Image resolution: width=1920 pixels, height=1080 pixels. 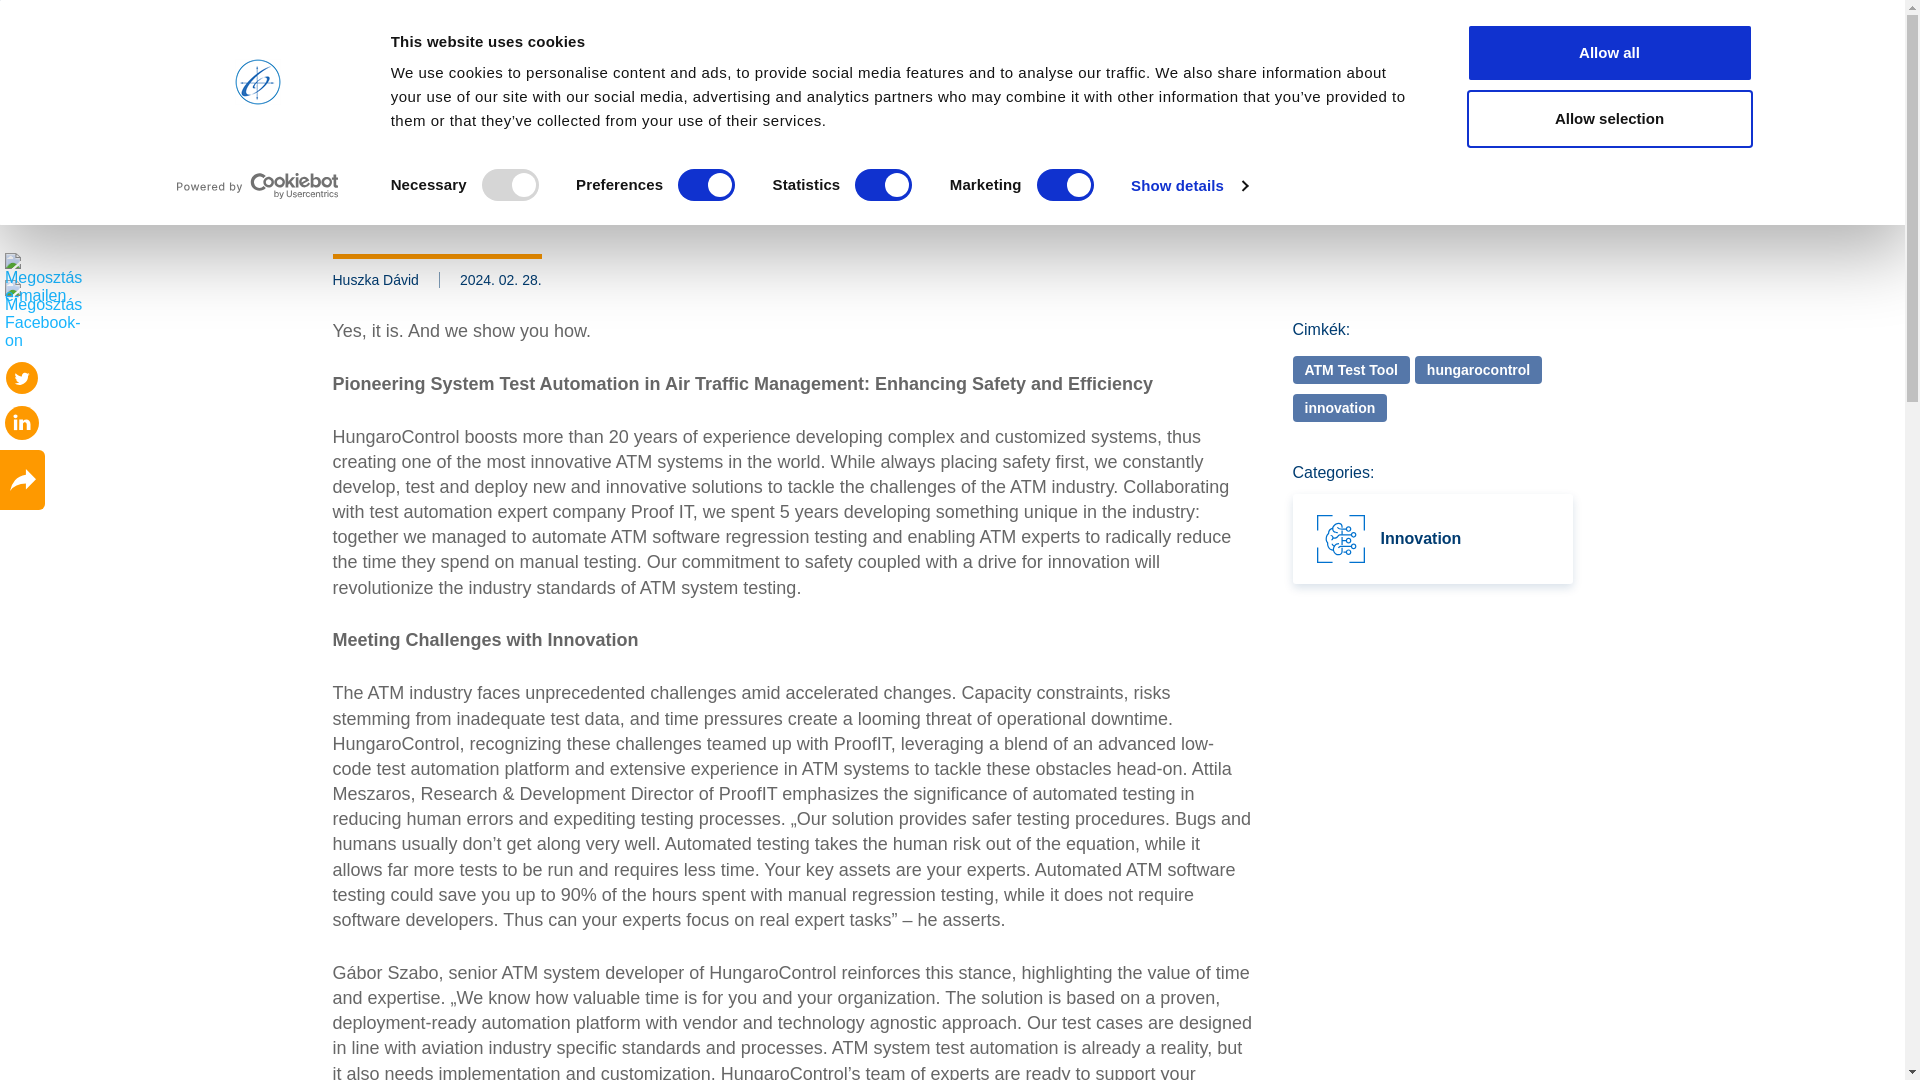 I want to click on Show details, so click(x=1188, y=185).